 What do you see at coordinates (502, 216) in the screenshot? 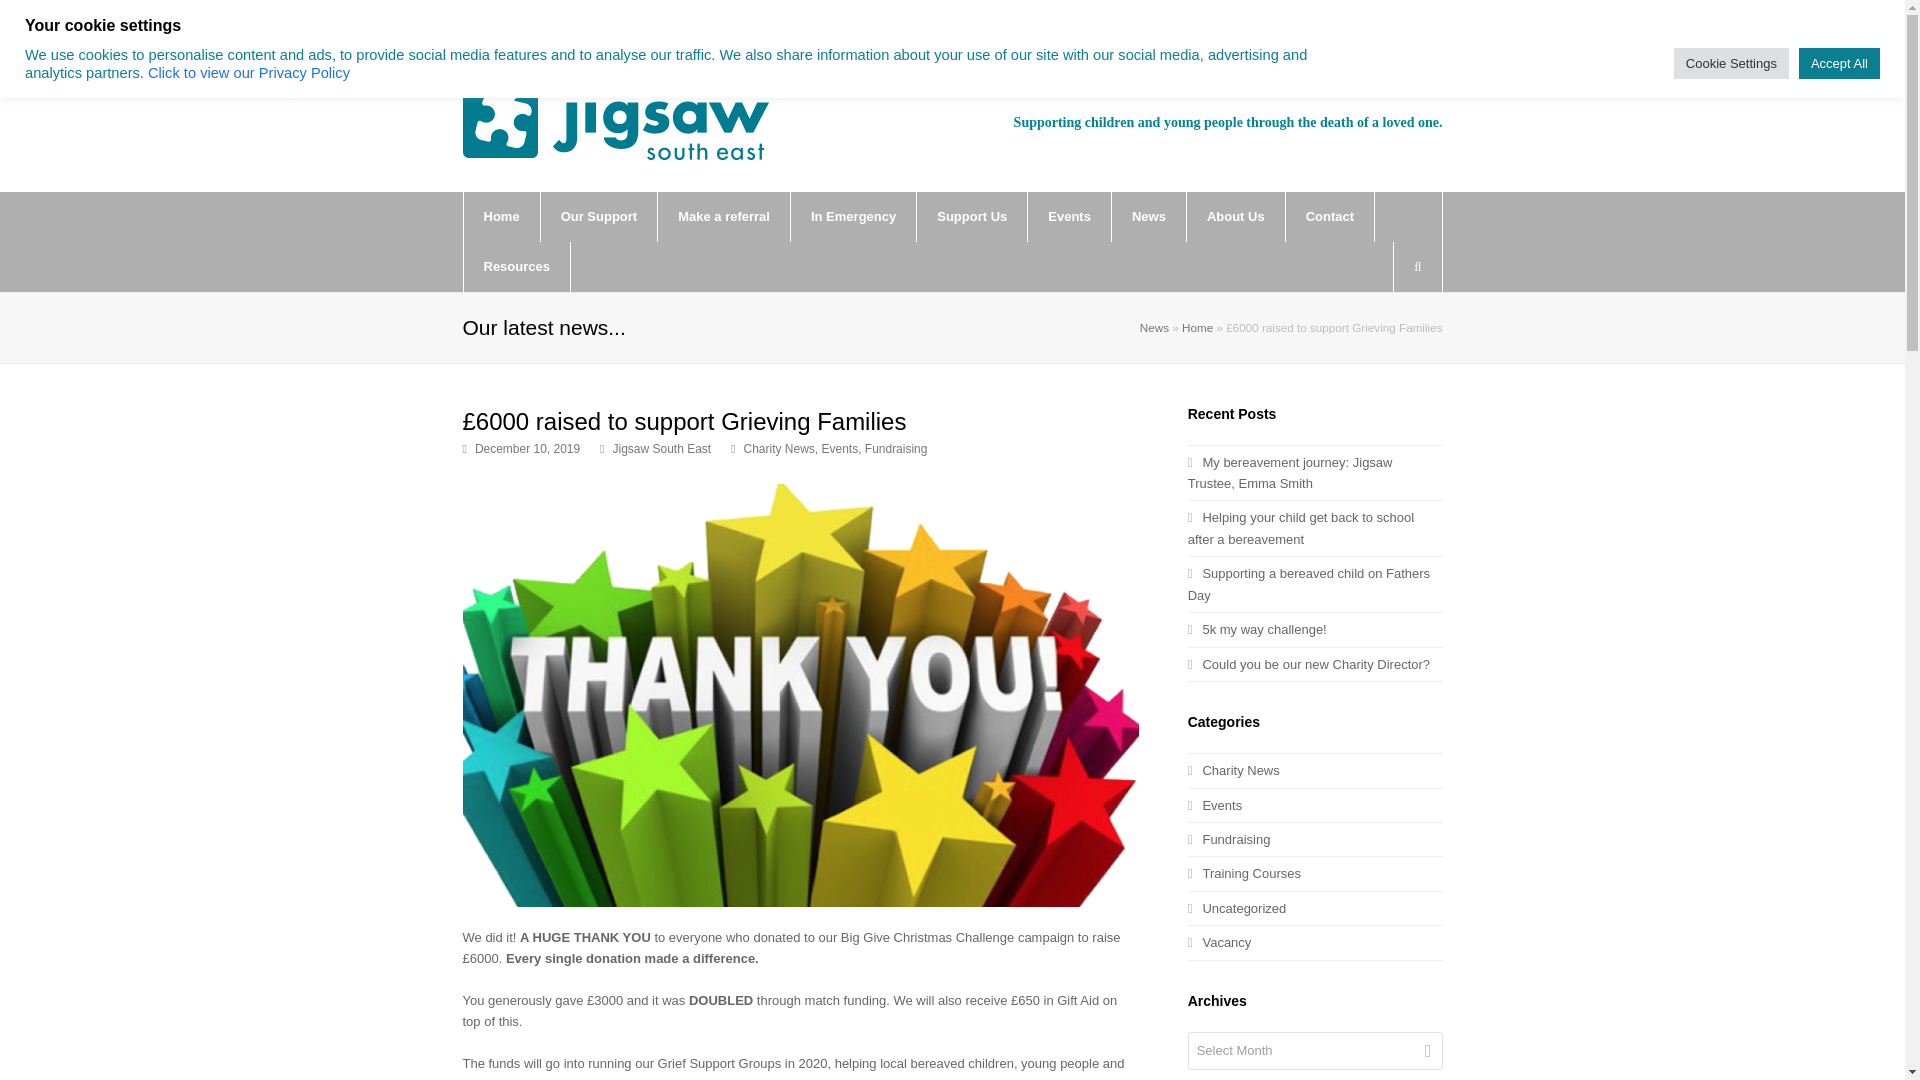
I see `Home` at bounding box center [502, 216].